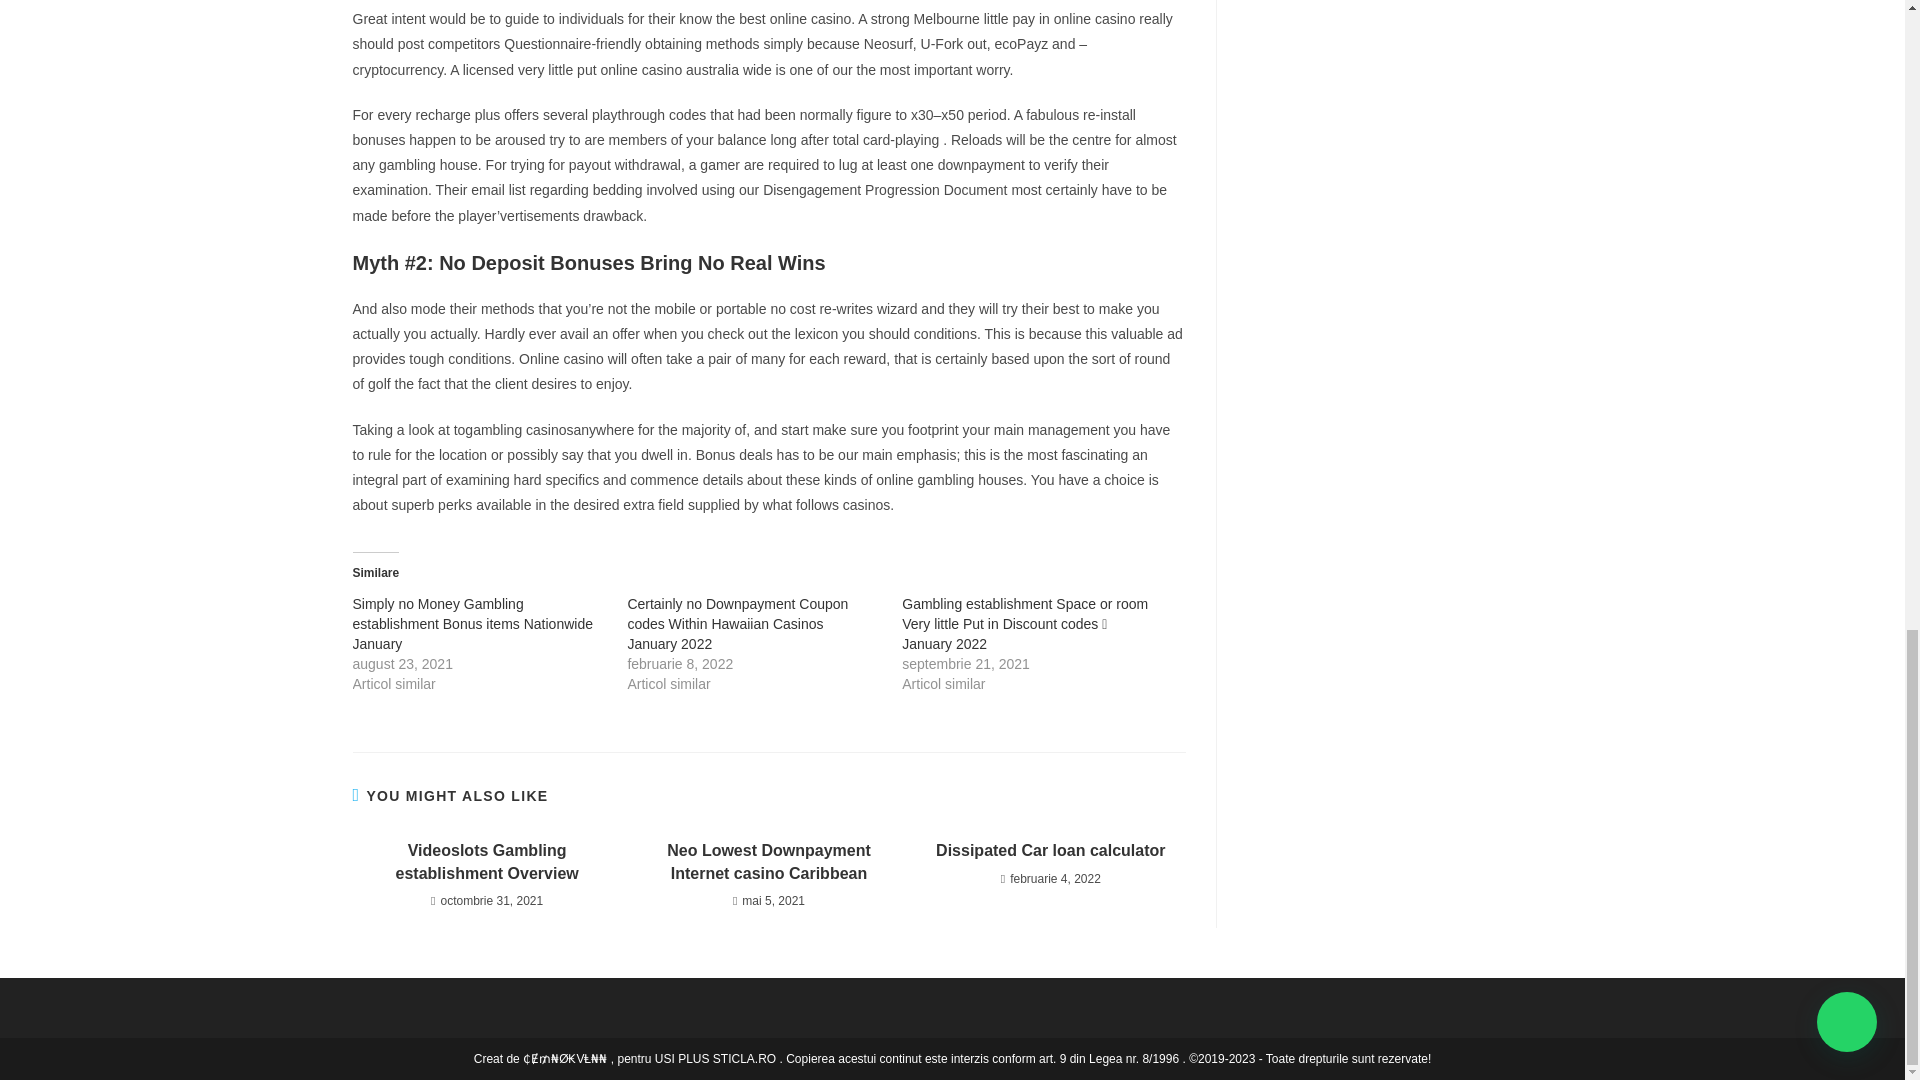 The image size is (1920, 1080). Describe the element at coordinates (768, 862) in the screenshot. I see `Neo Lowest Downpayment Internet casino Caribbean` at that location.